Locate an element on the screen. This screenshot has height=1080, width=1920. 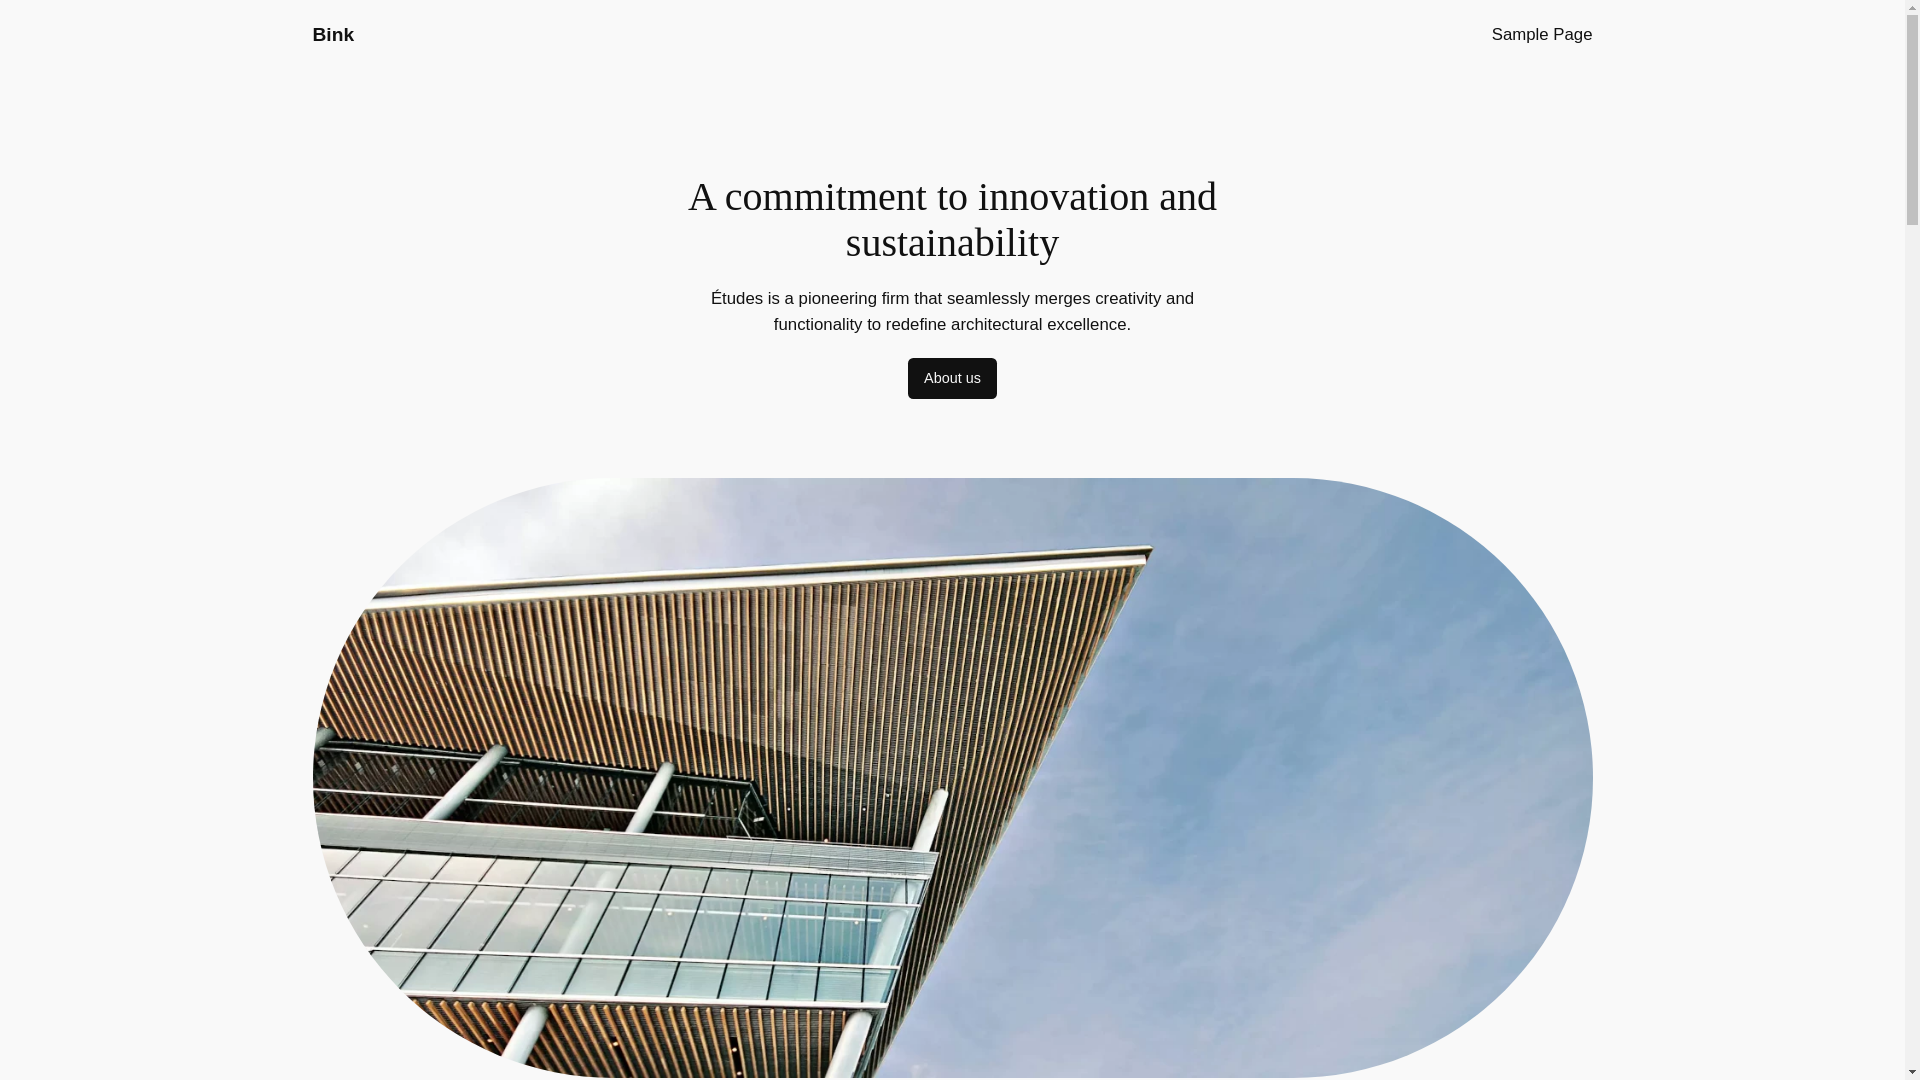
Sample Page is located at coordinates (1542, 34).